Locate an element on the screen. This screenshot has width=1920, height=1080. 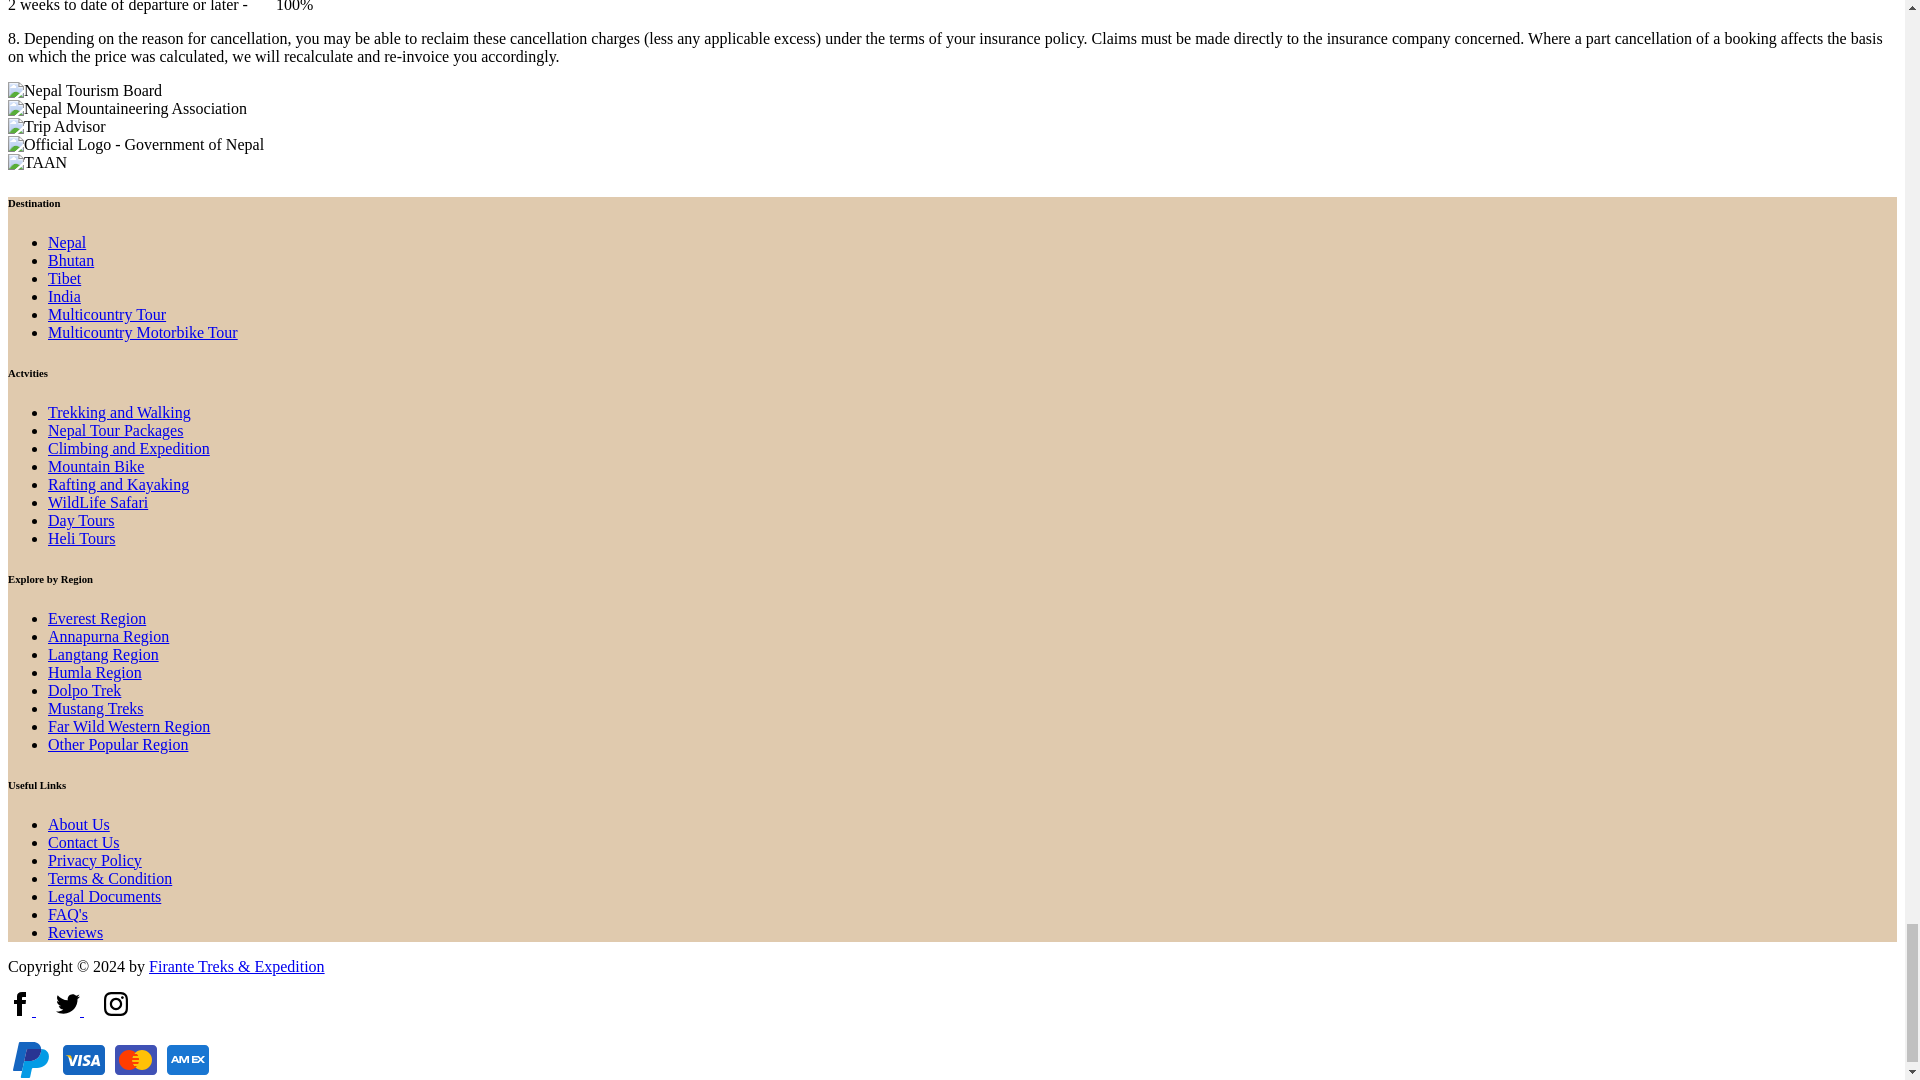
About Us is located at coordinates (78, 824).